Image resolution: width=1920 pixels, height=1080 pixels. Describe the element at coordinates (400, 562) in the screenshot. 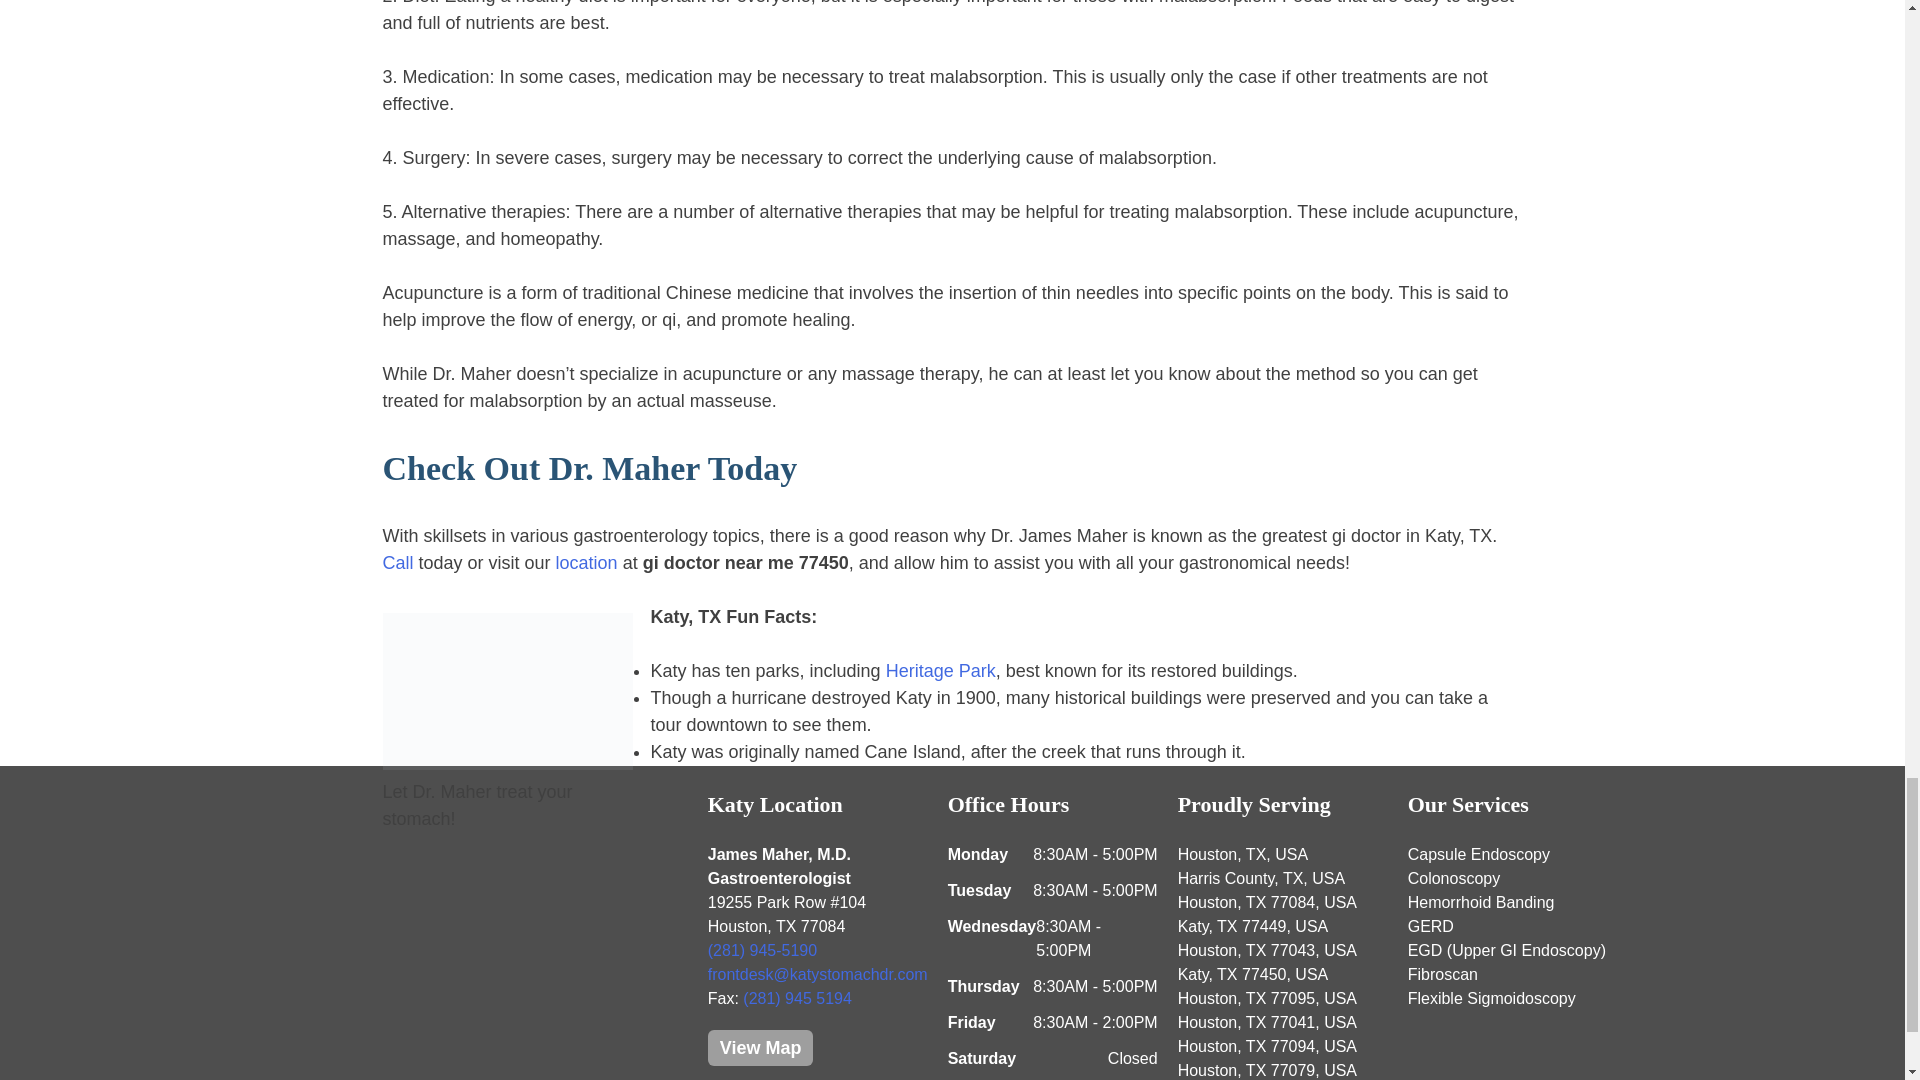

I see `Call` at that location.